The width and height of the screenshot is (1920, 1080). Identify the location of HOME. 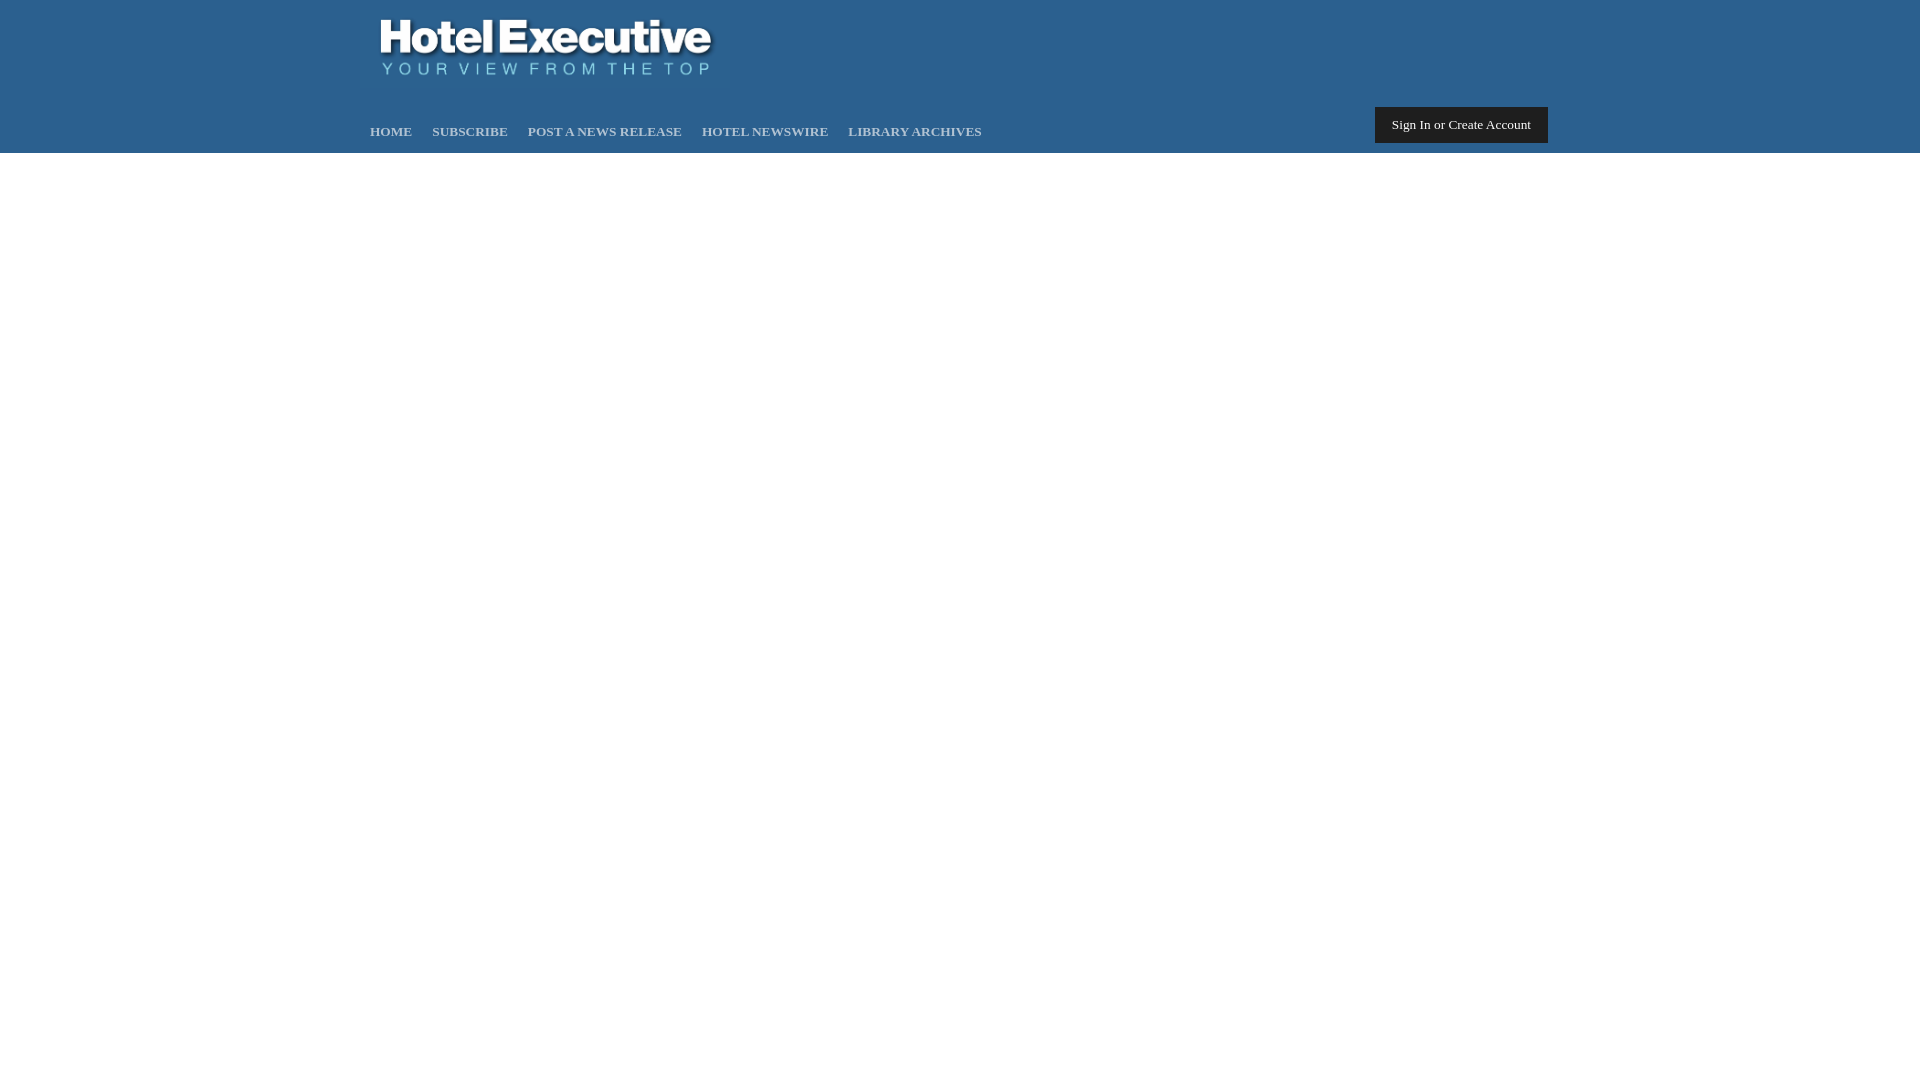
(391, 132).